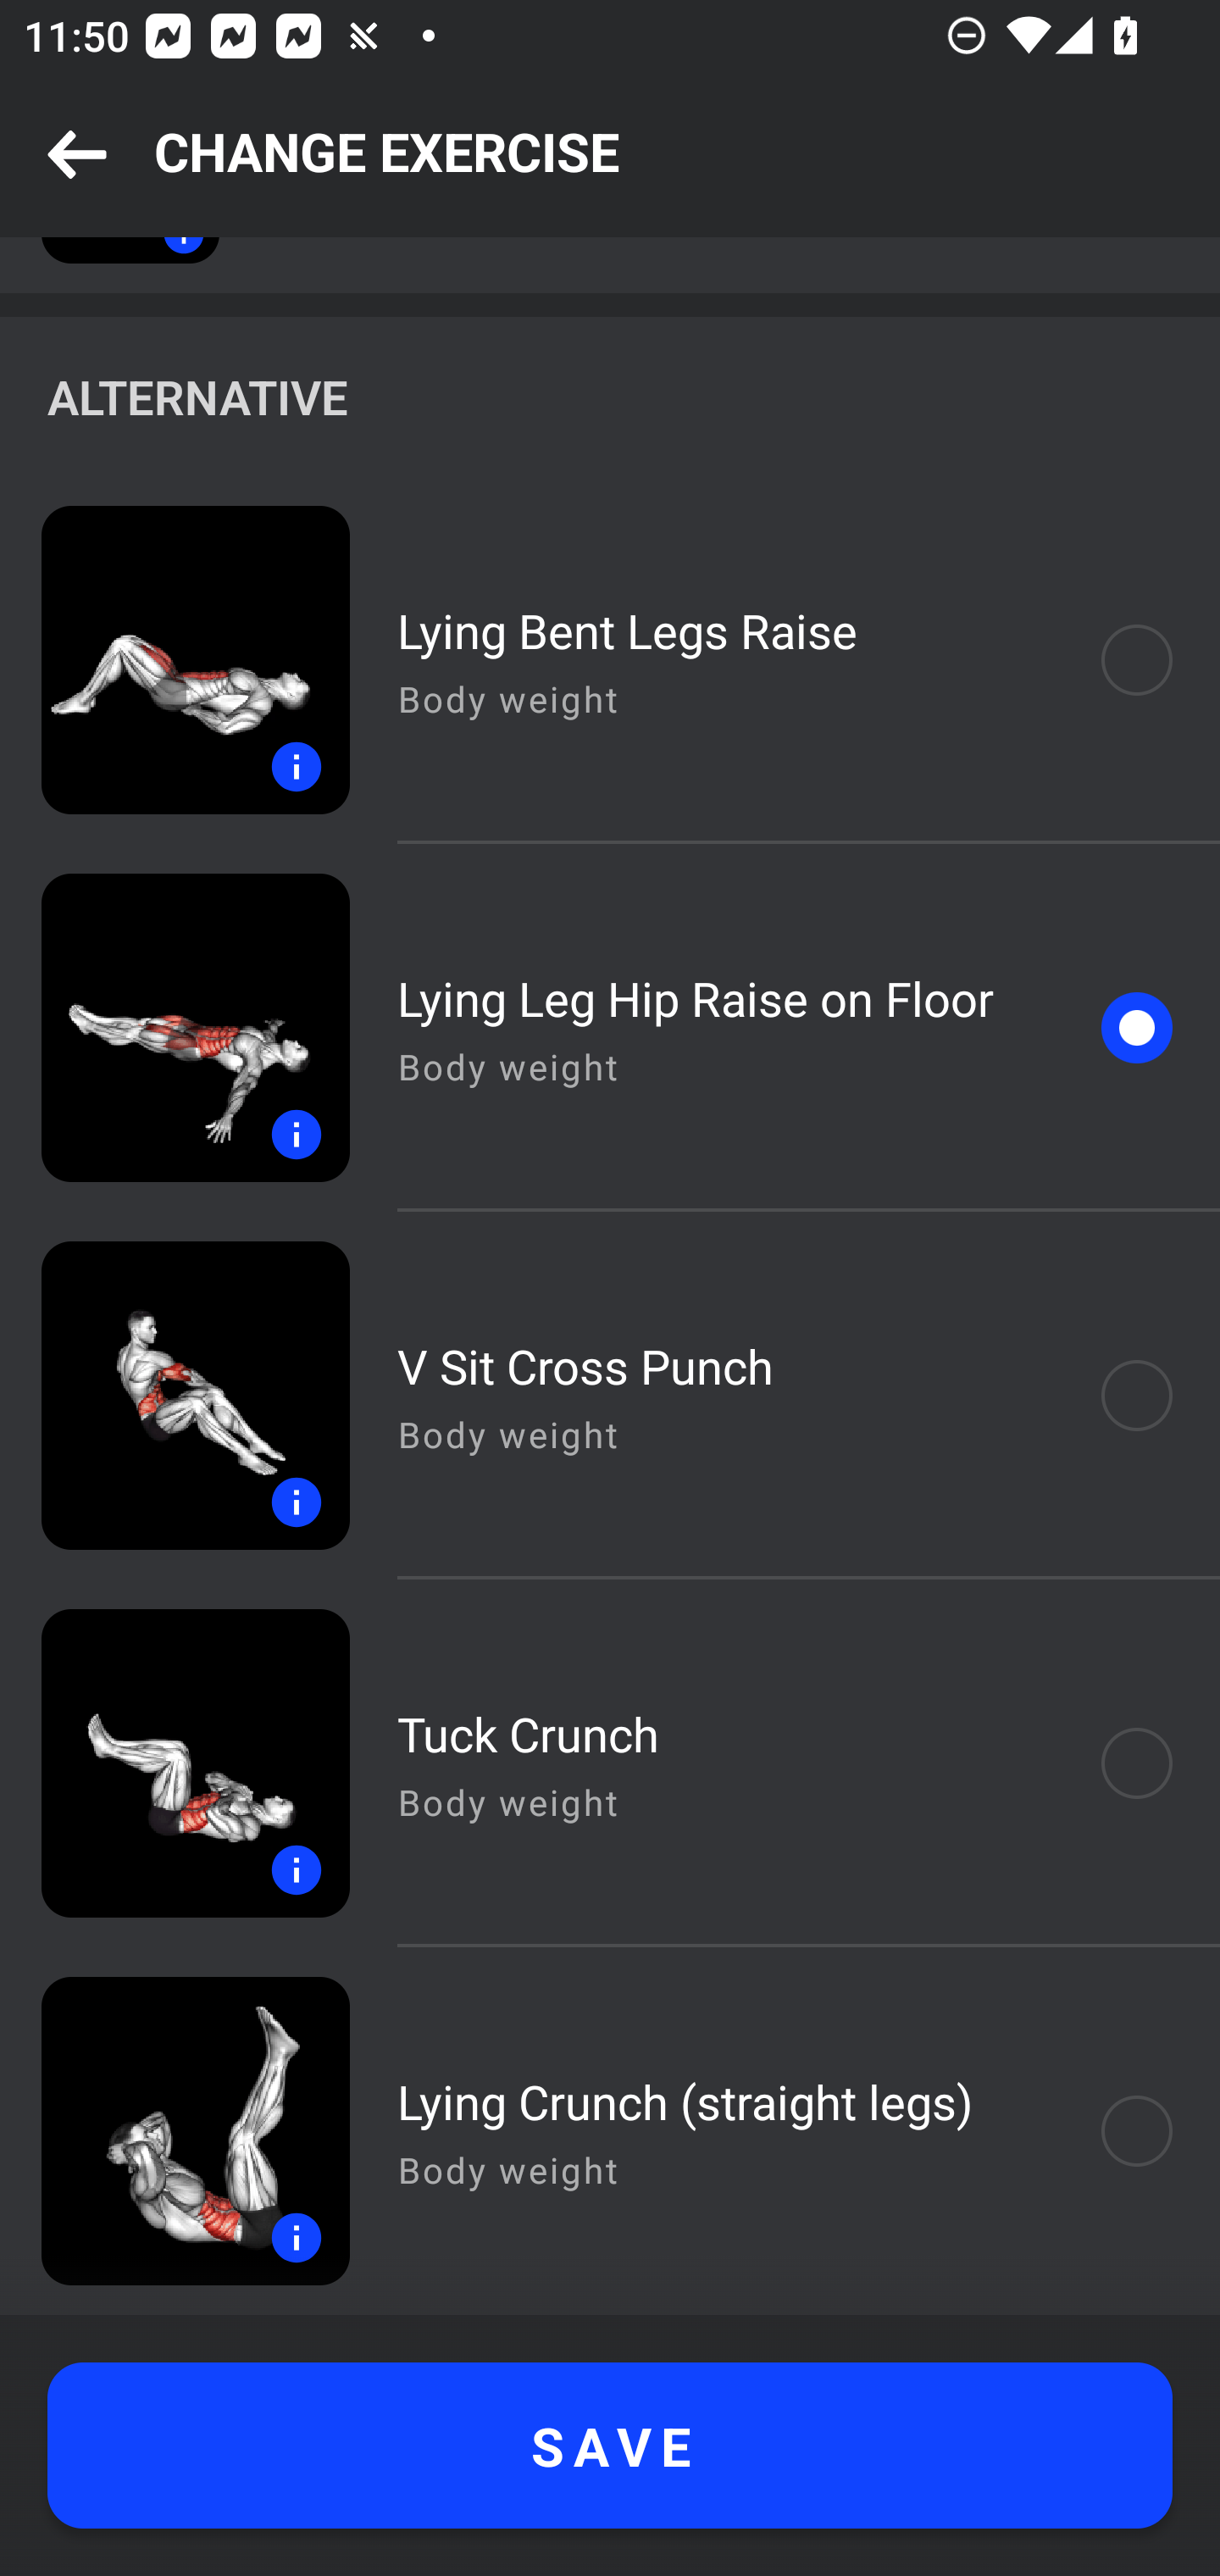  Describe the element at coordinates (175, 1763) in the screenshot. I see `details` at that location.